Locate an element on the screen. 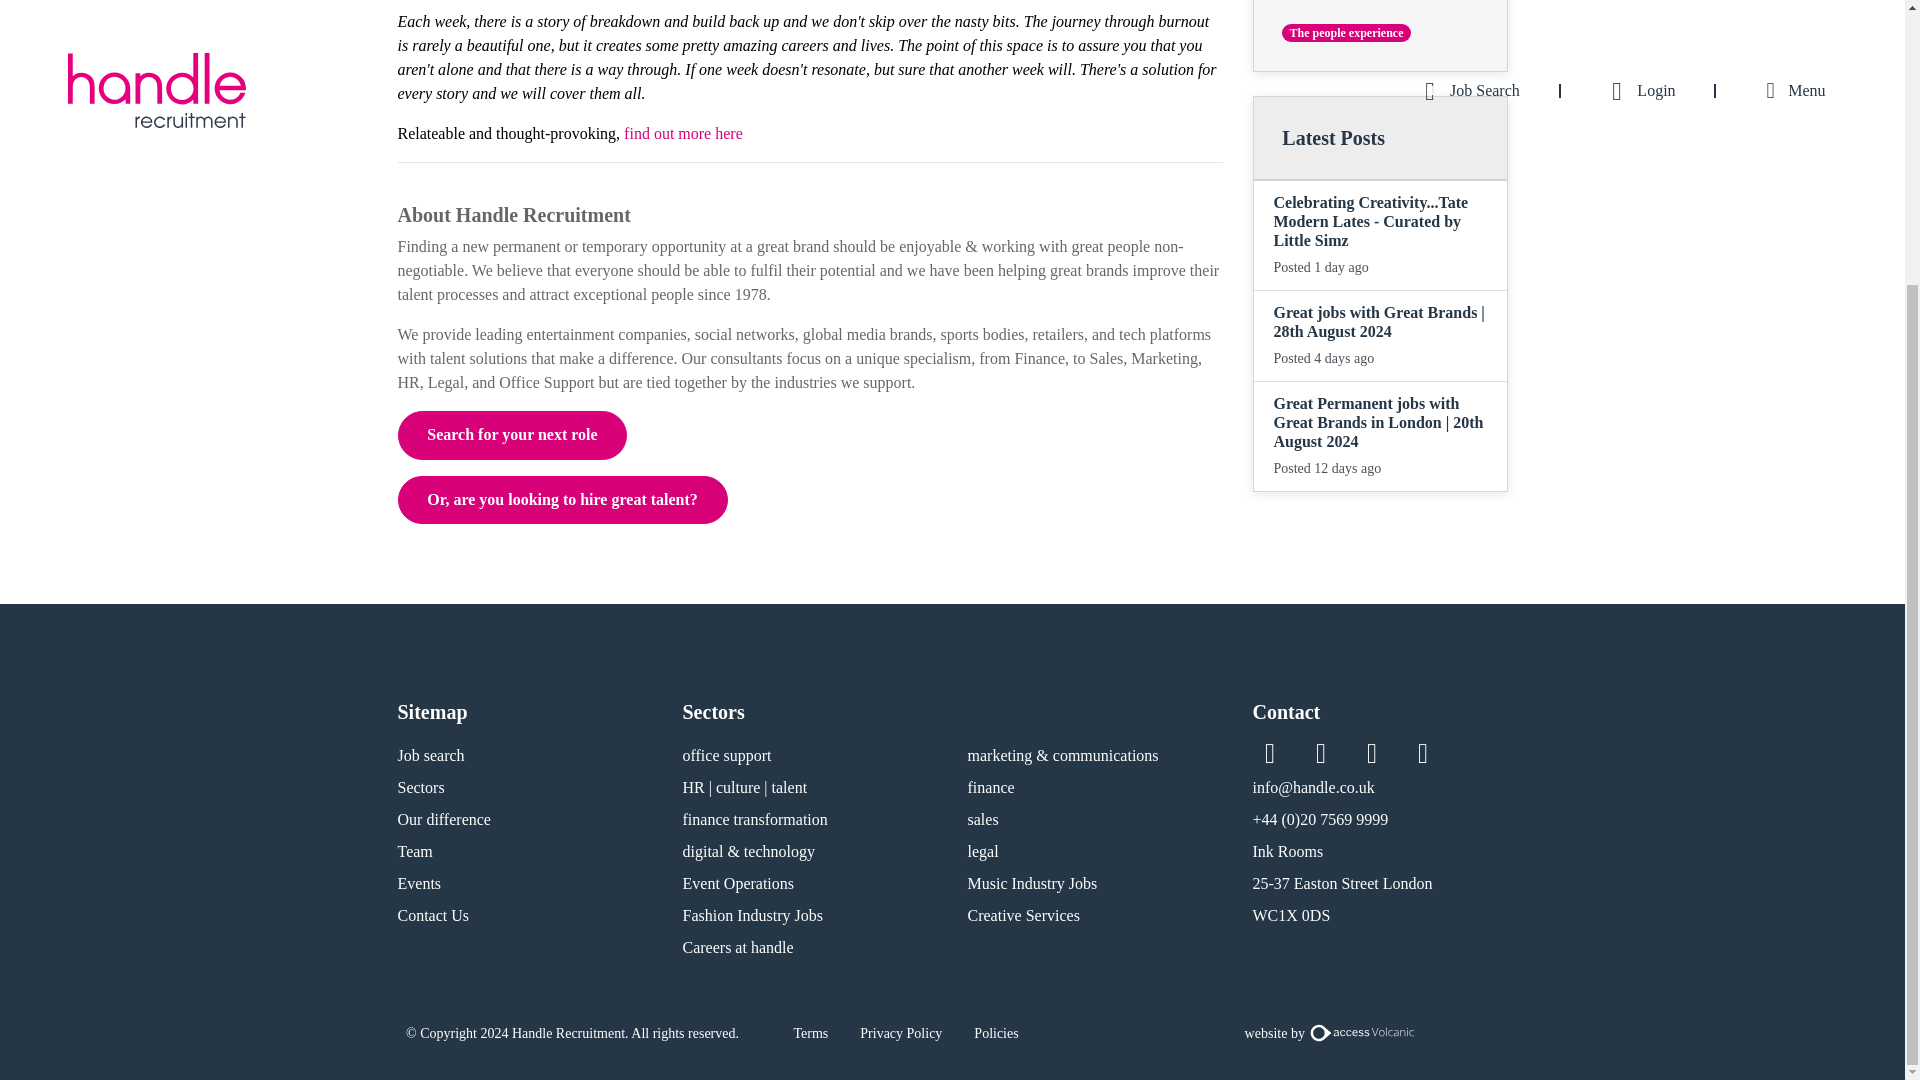 The image size is (1920, 1080). Marketing is located at coordinates (1164, 358).